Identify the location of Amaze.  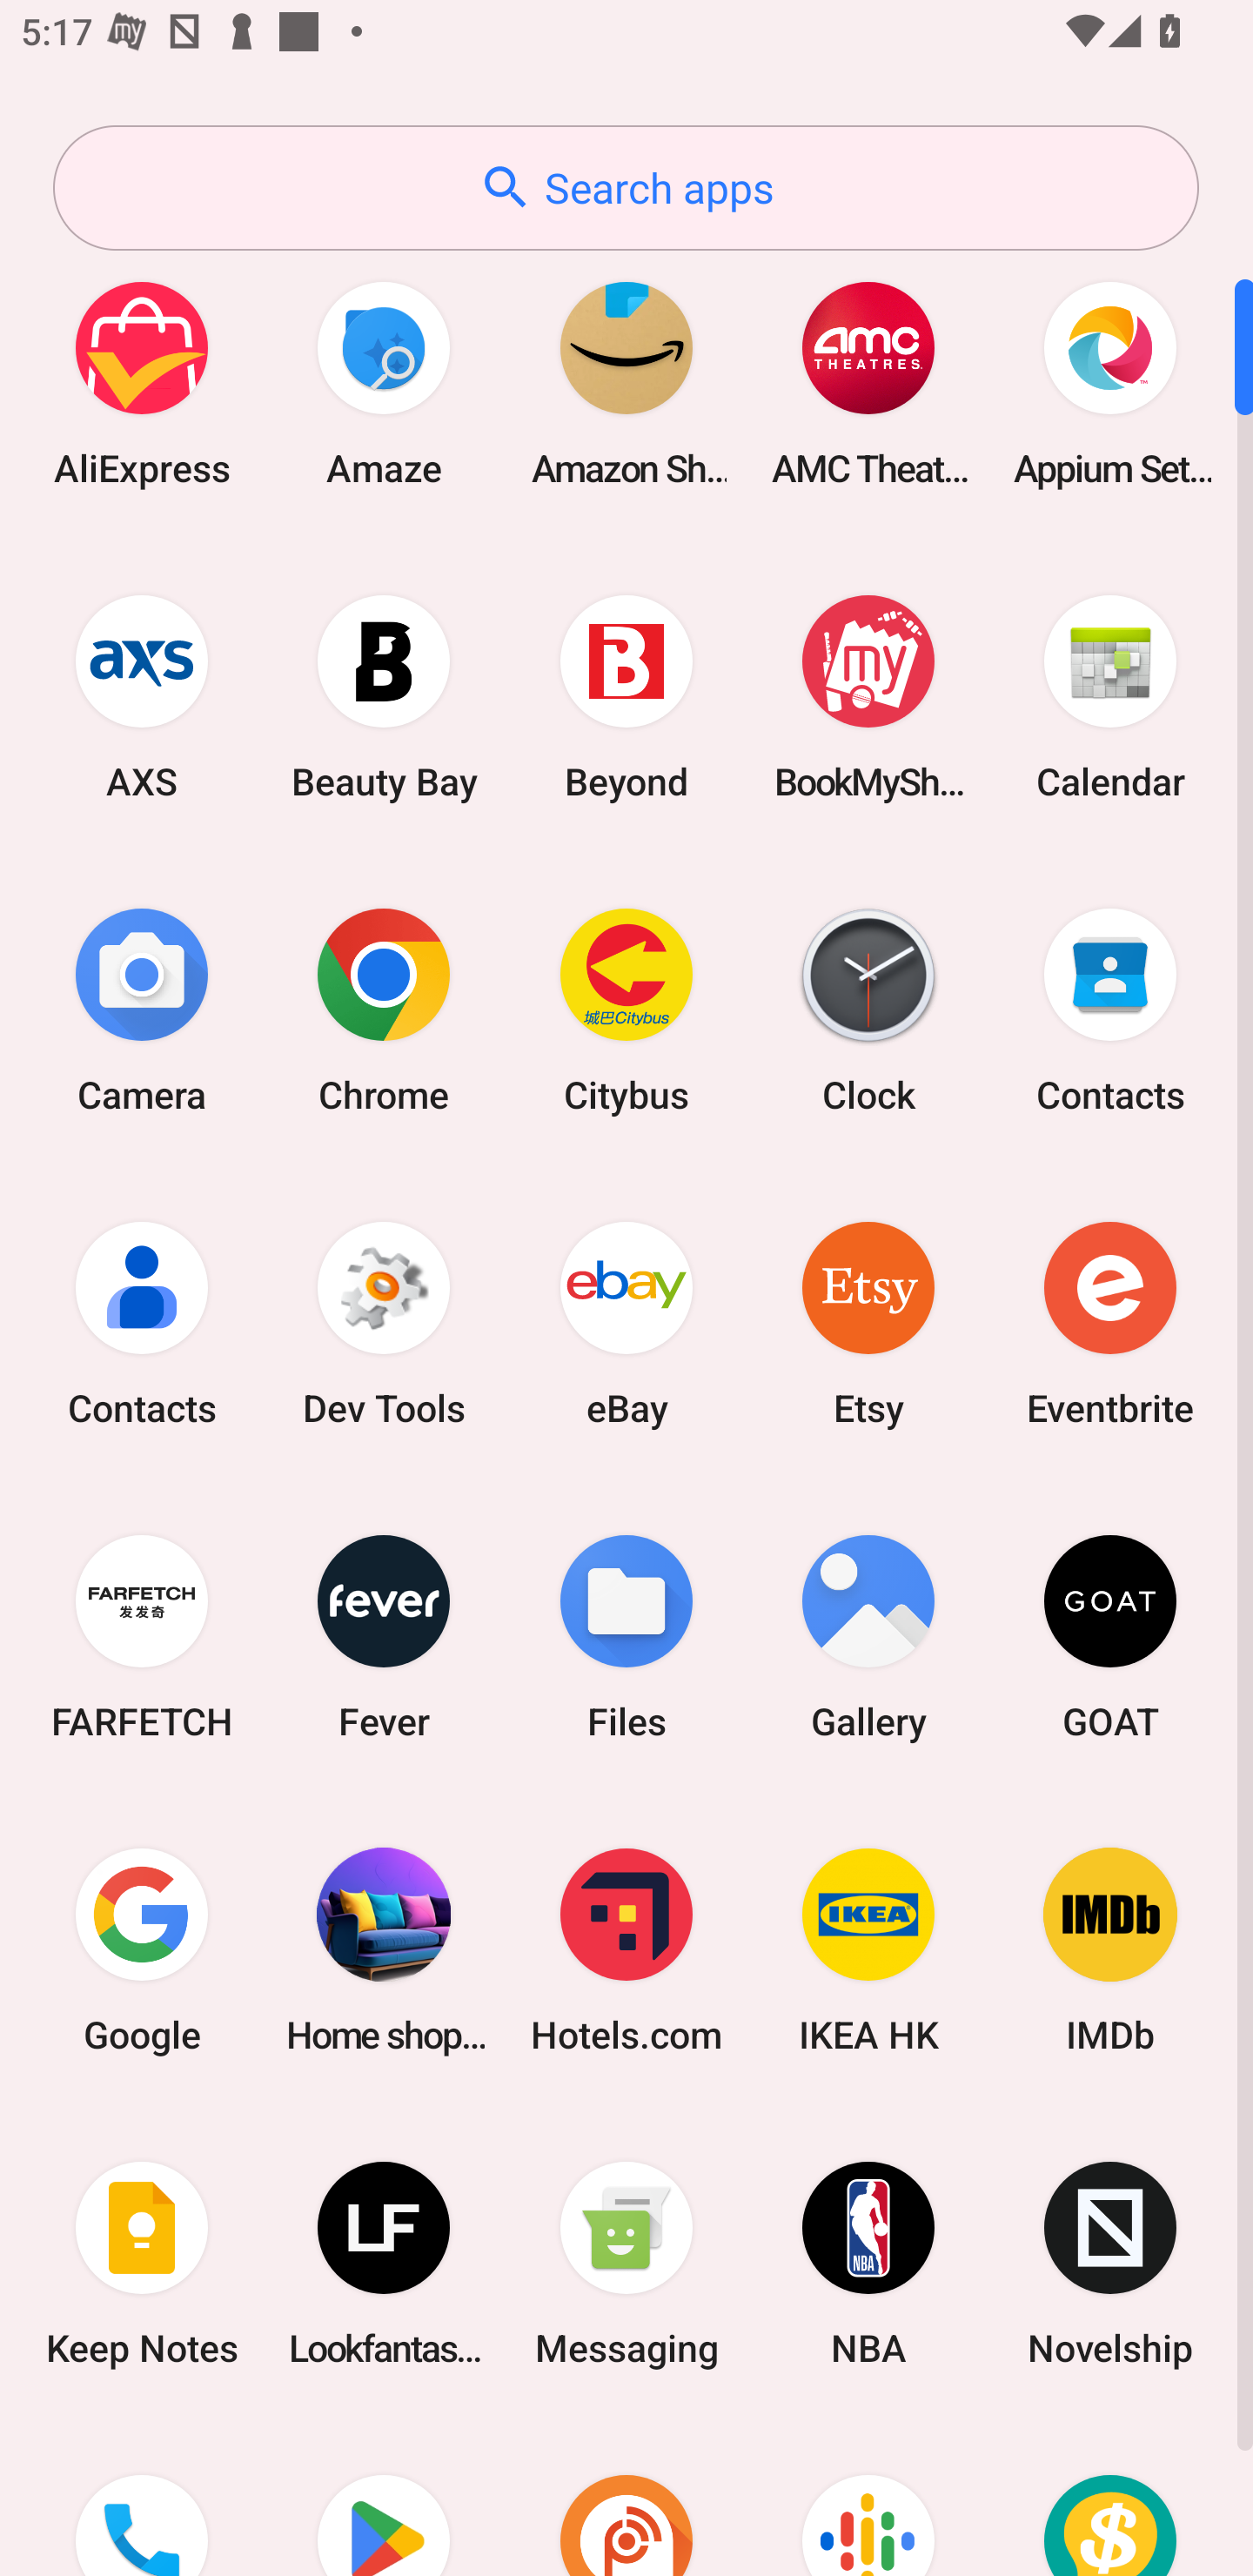
(384, 383).